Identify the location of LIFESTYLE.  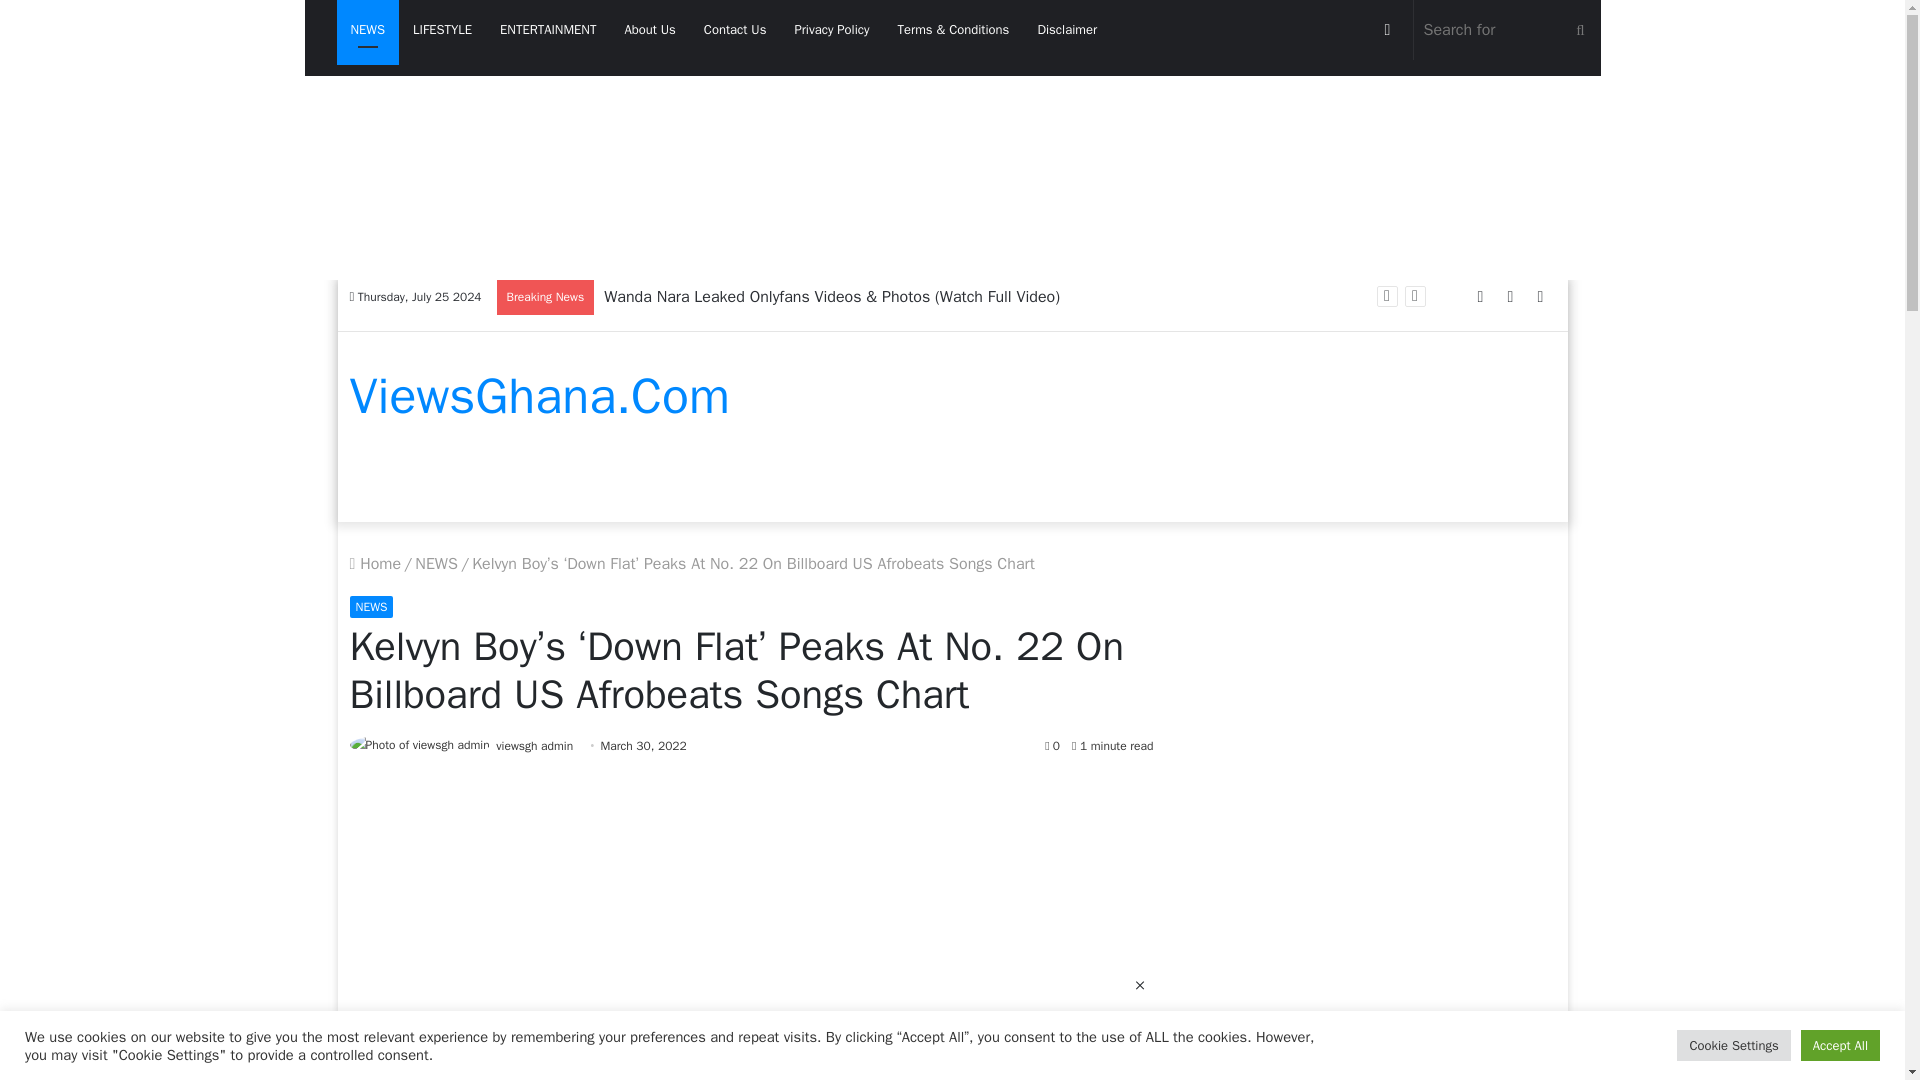
(442, 30).